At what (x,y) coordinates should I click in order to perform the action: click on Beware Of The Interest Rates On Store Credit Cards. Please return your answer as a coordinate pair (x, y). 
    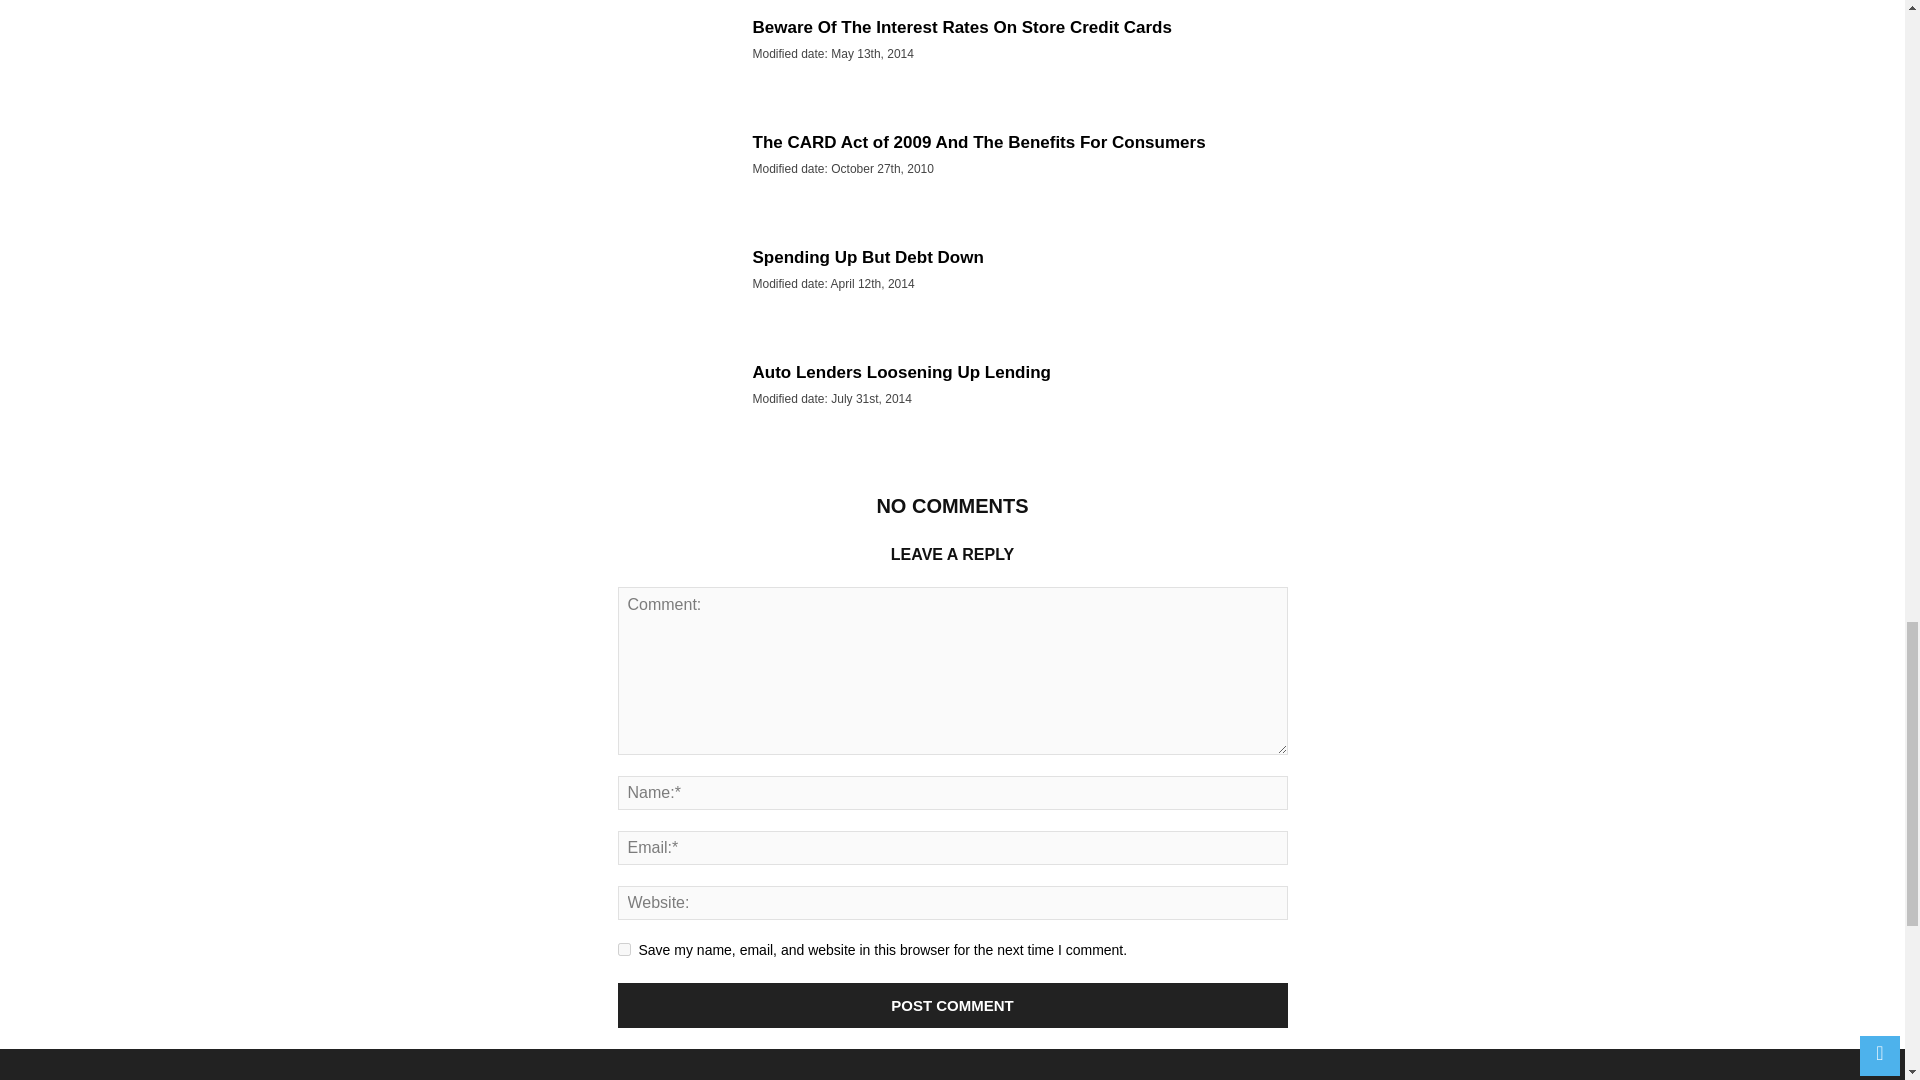
    Looking at the image, I should click on (962, 27).